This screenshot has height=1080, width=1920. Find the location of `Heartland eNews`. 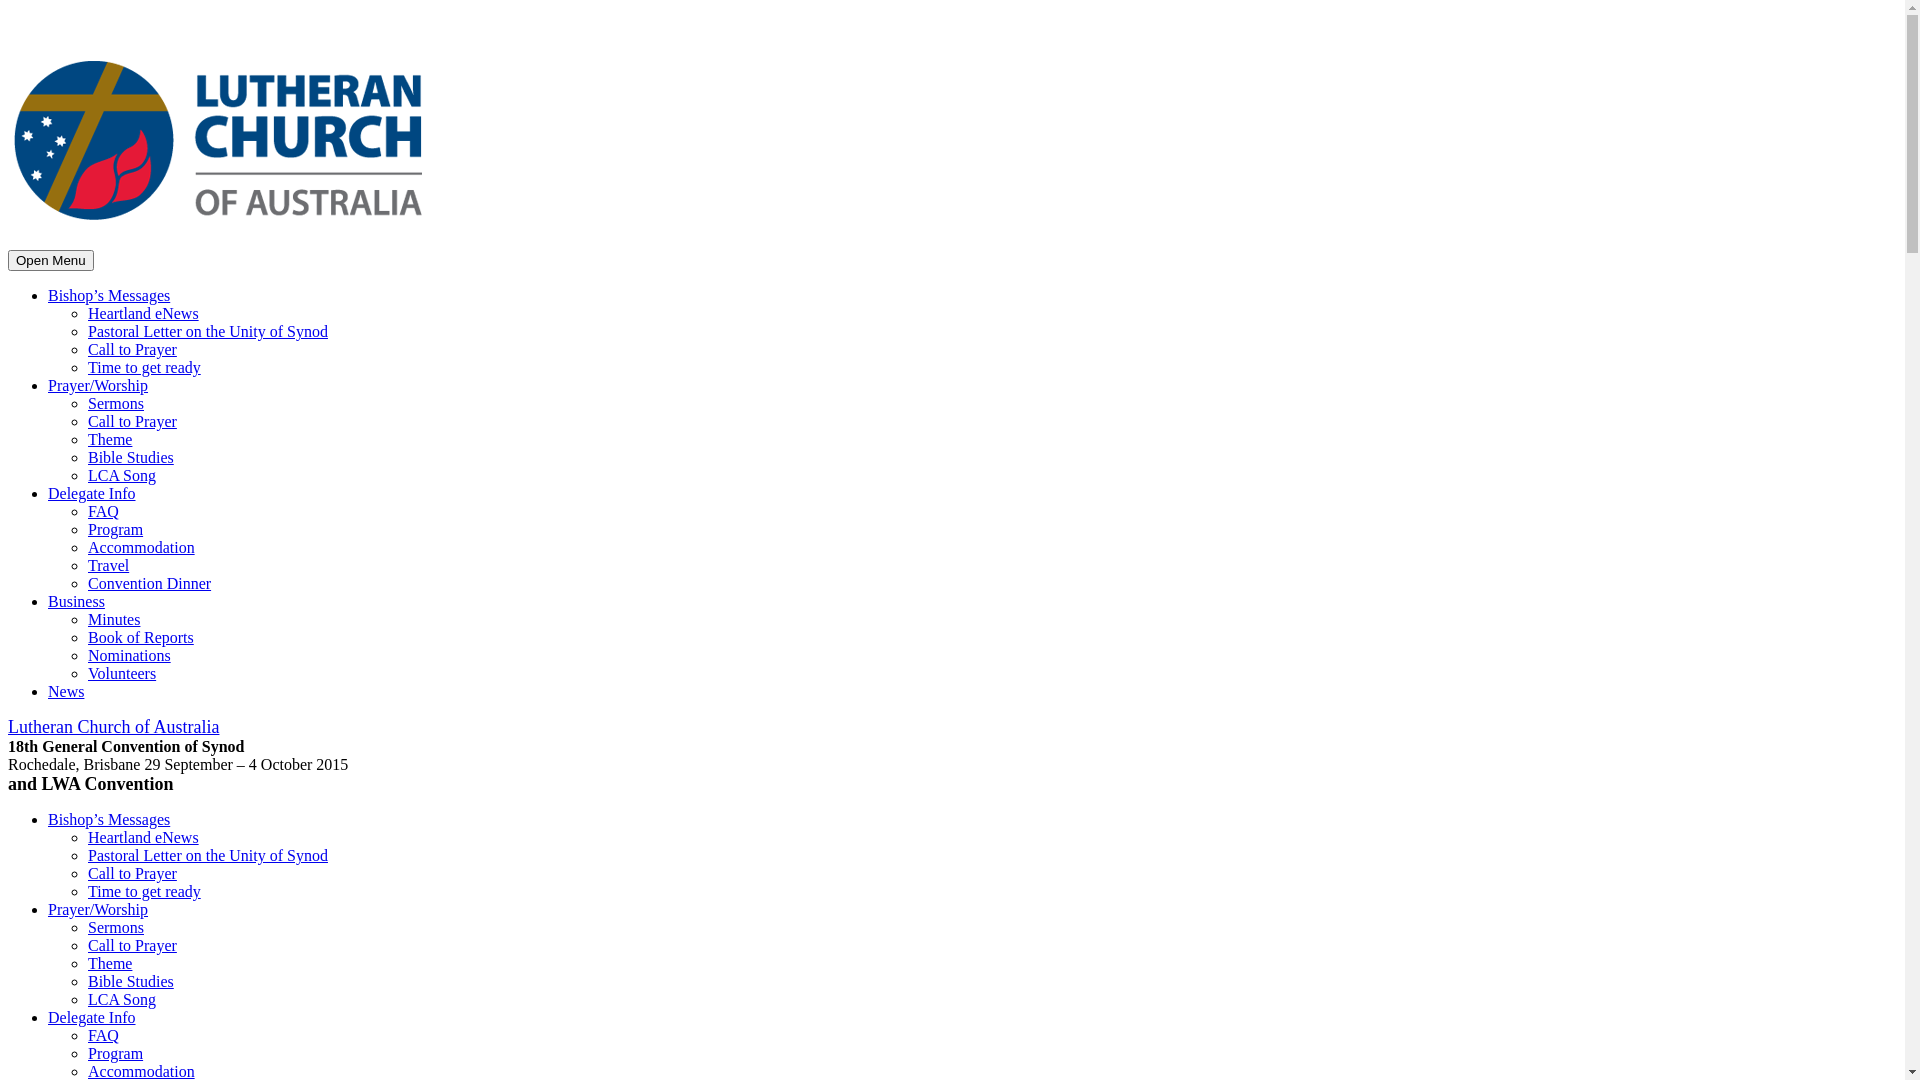

Heartland eNews is located at coordinates (144, 838).